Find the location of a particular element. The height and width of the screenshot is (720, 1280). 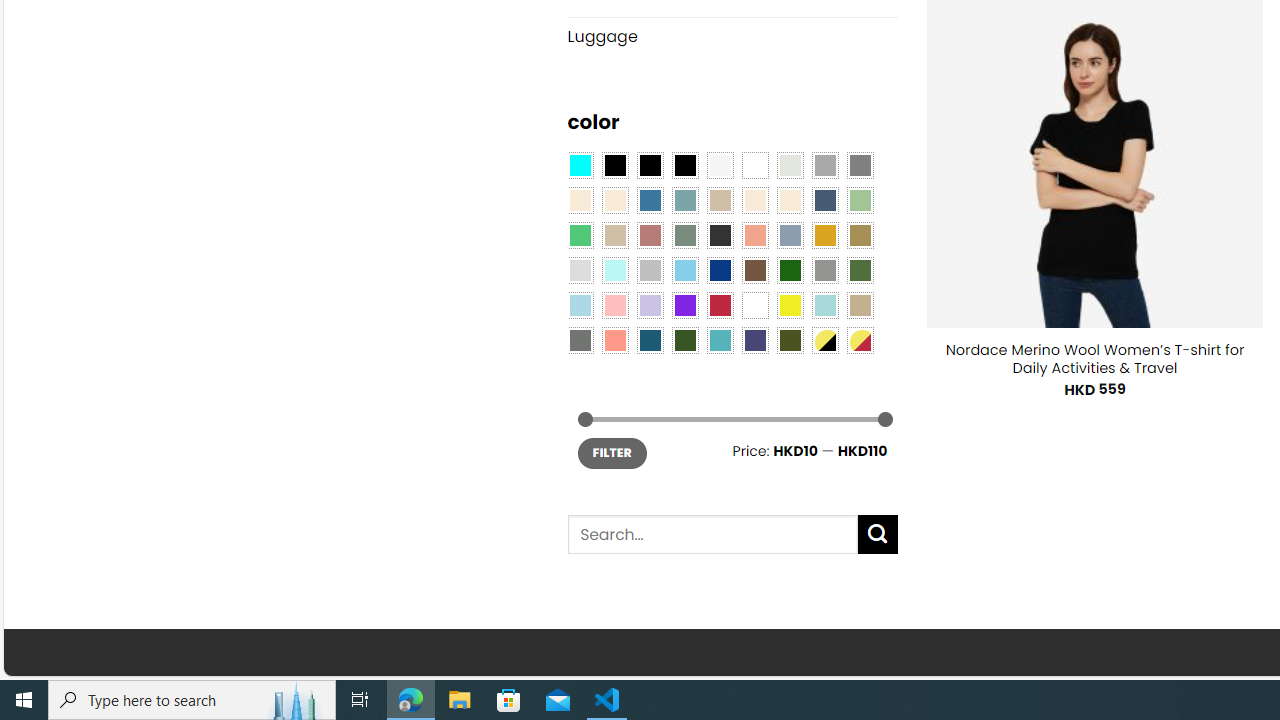

Aqua Blue is located at coordinates (580, 164).